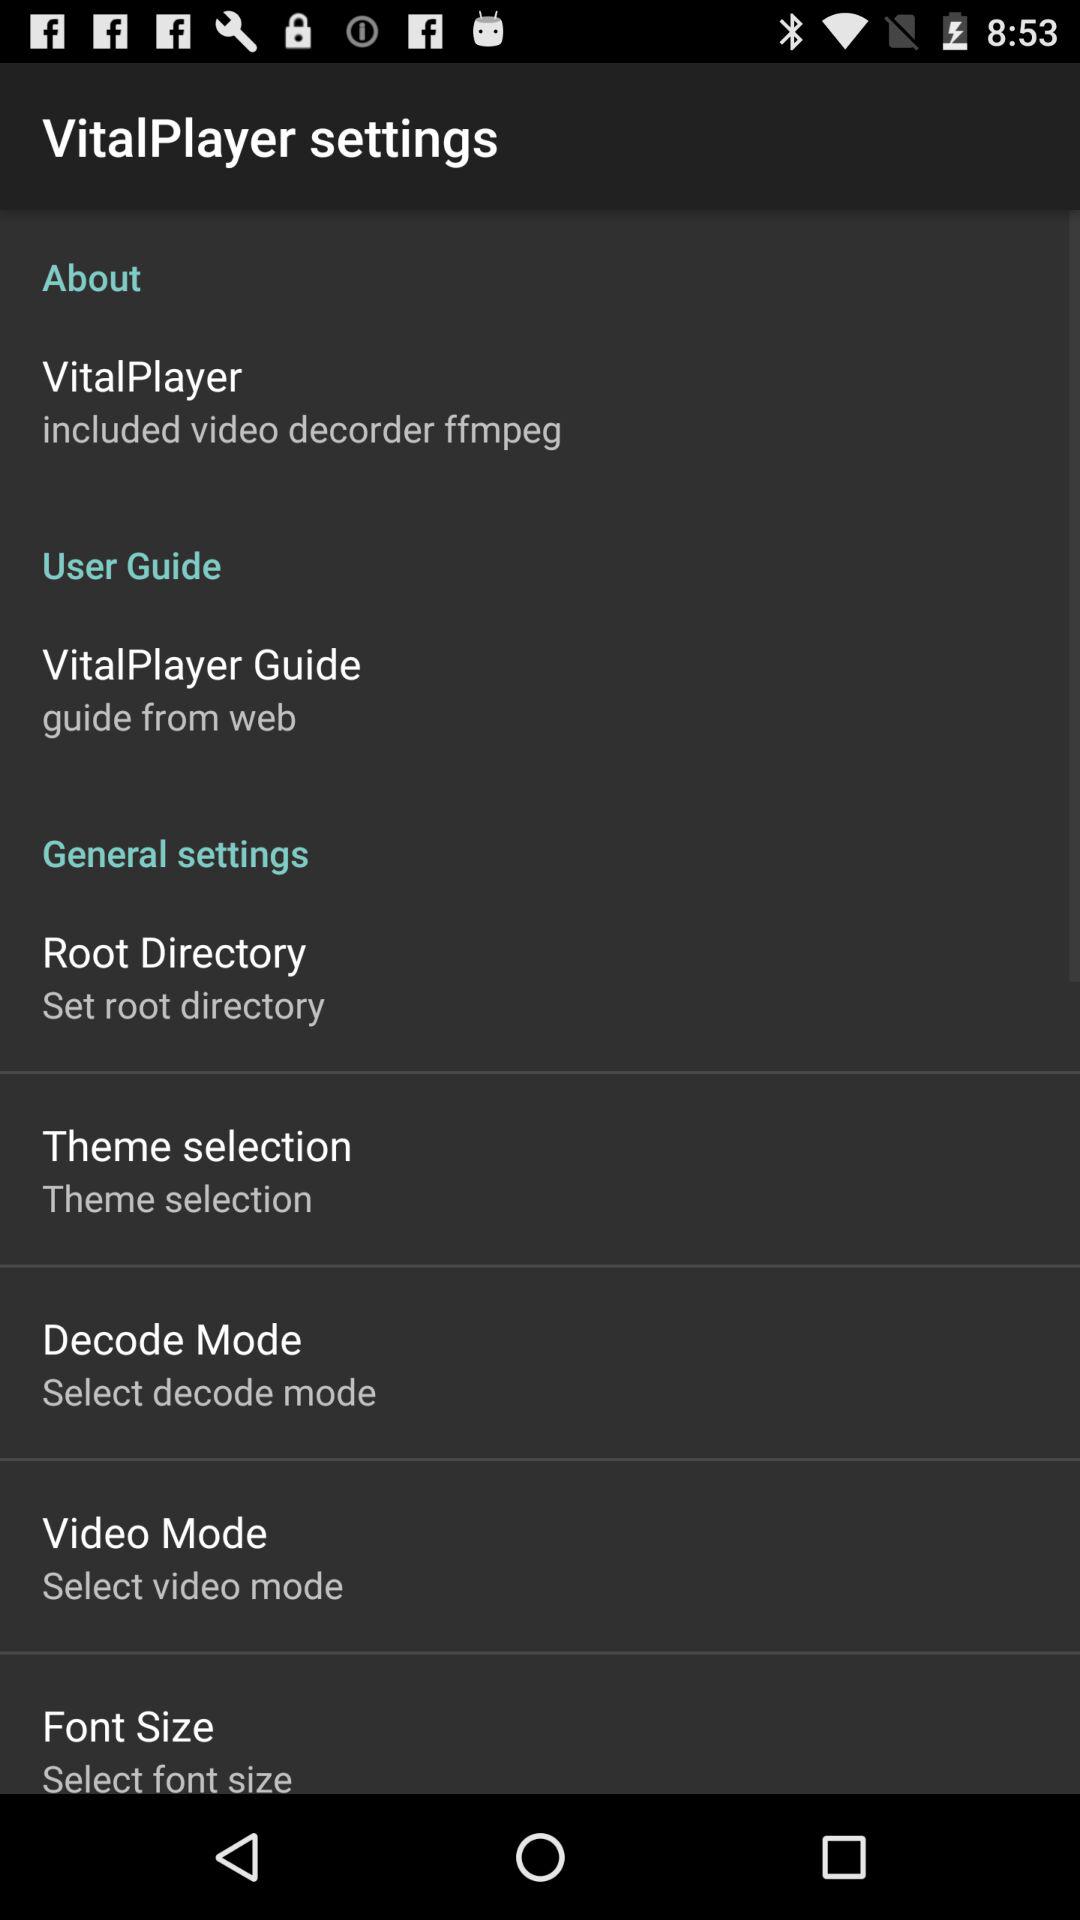  I want to click on jump until about, so click(540, 256).